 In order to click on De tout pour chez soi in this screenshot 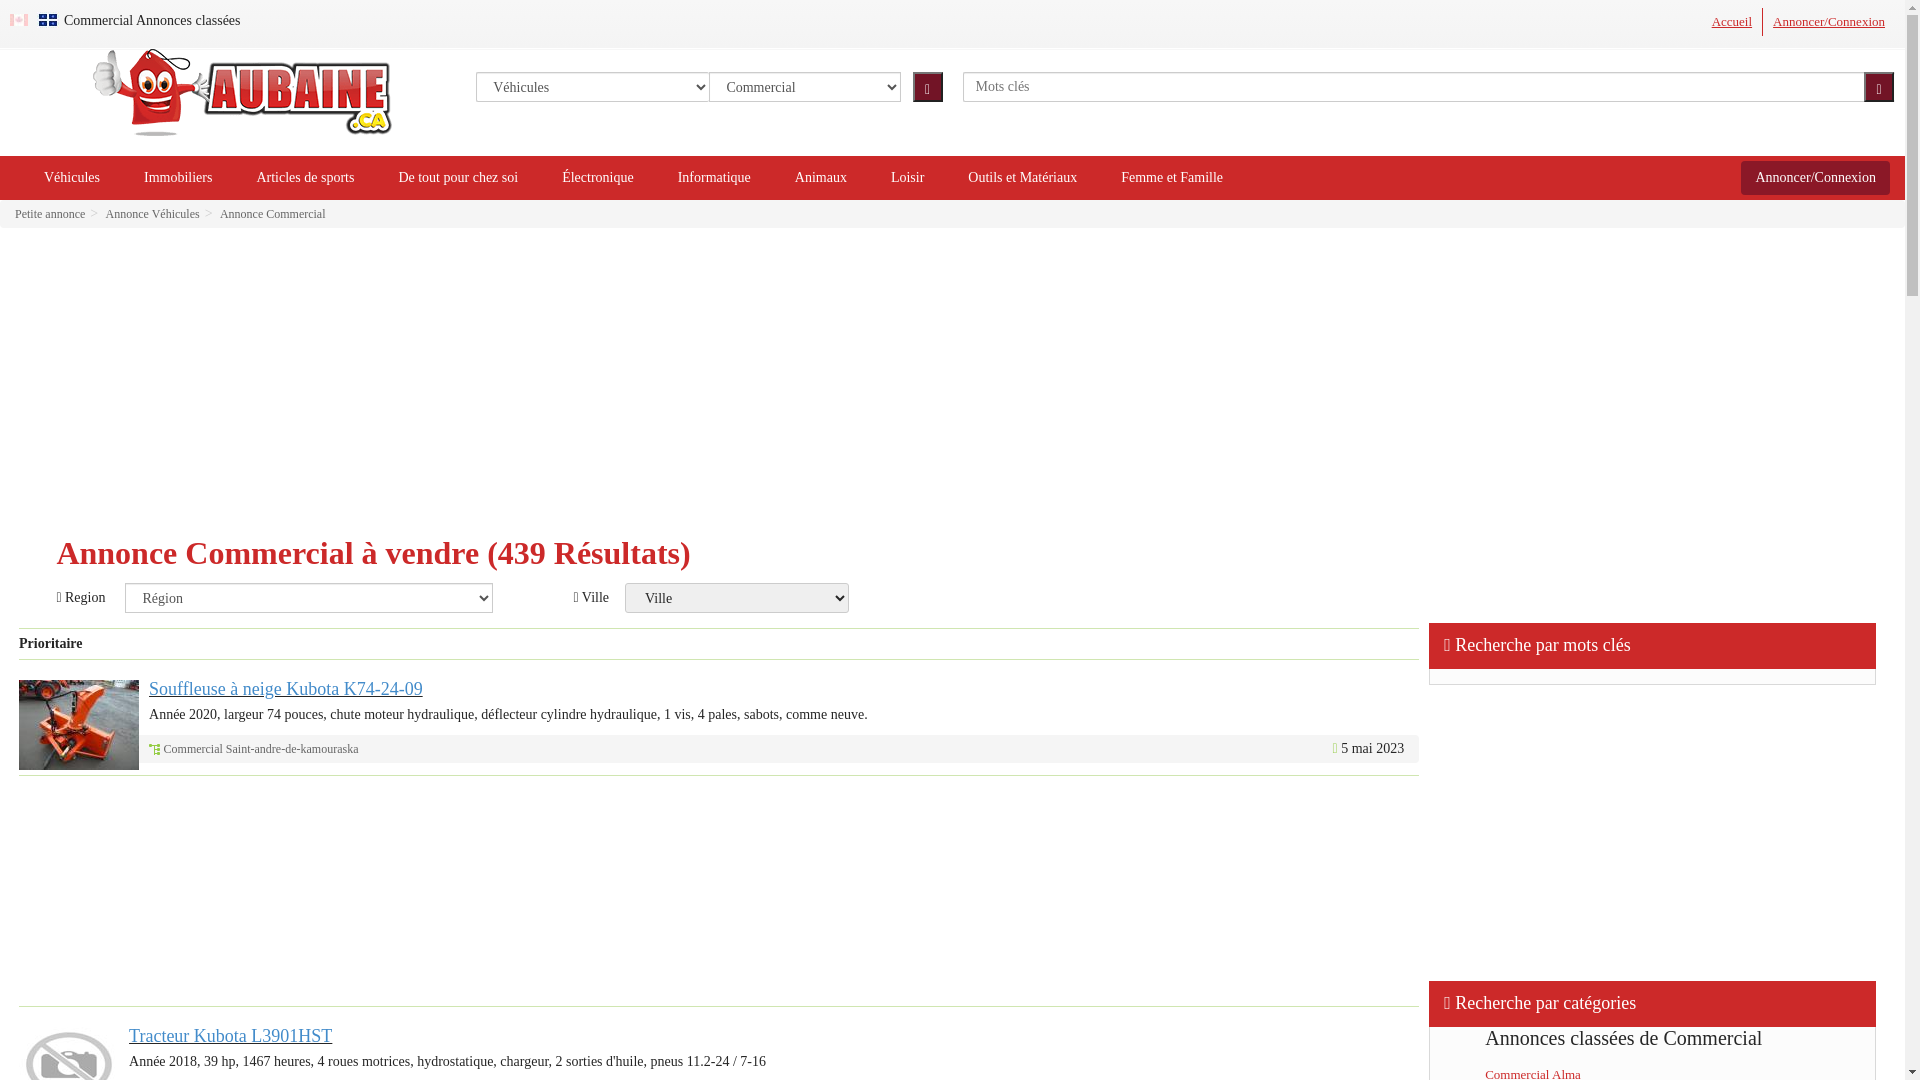, I will do `click(458, 178)`.